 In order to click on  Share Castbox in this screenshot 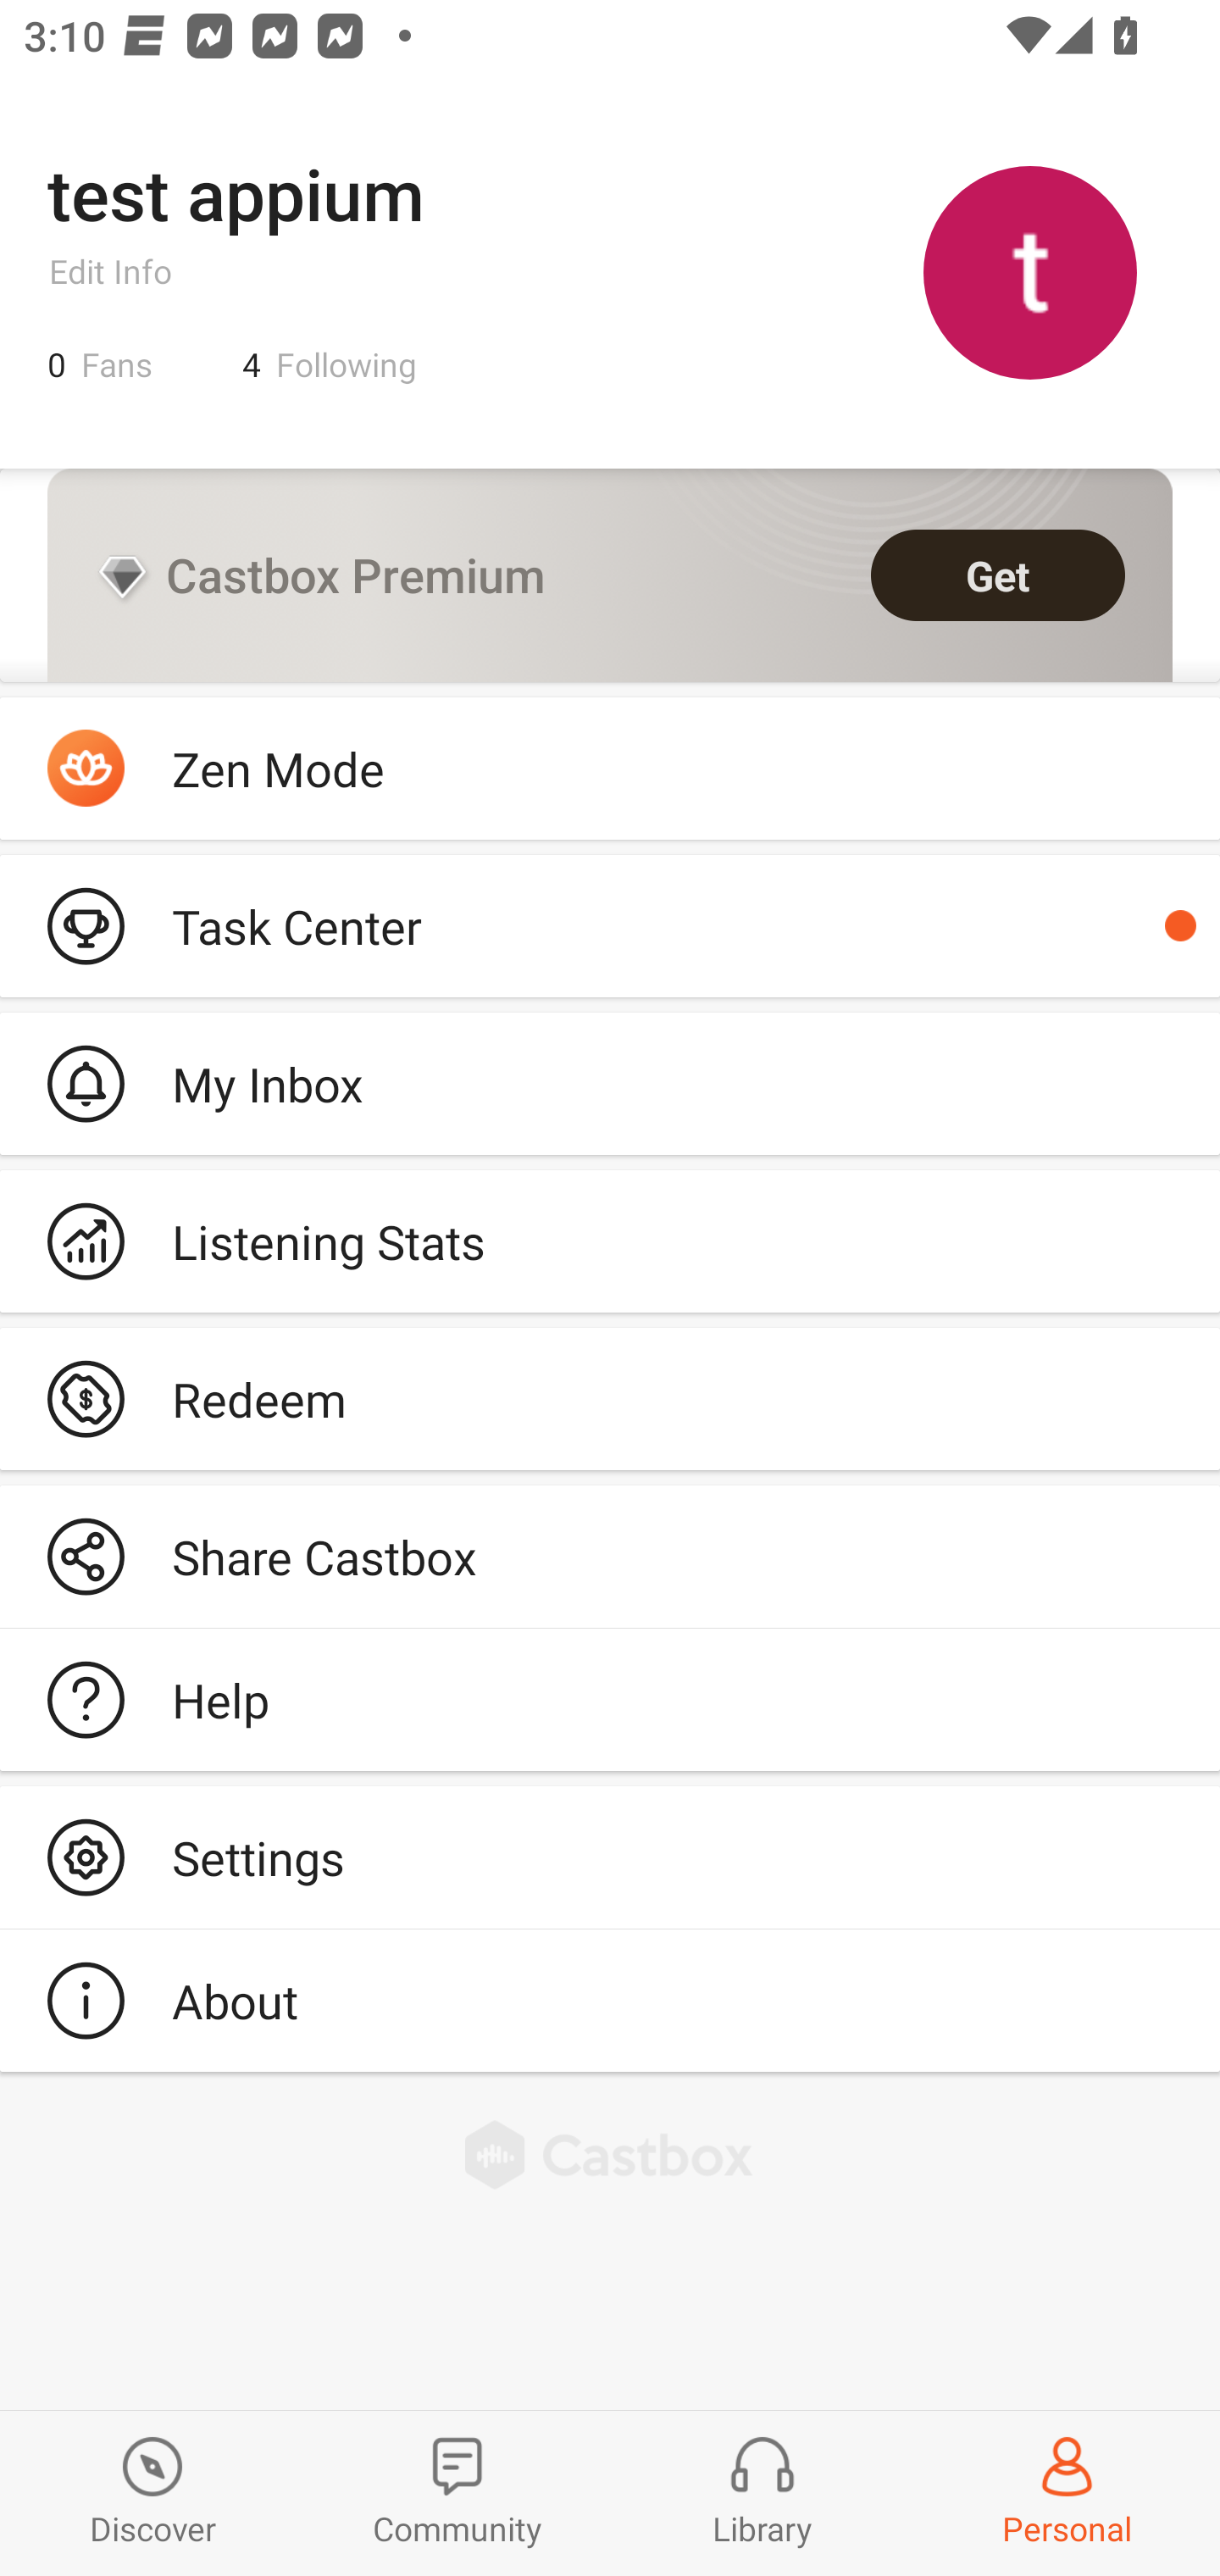, I will do `click(610, 1557)`.